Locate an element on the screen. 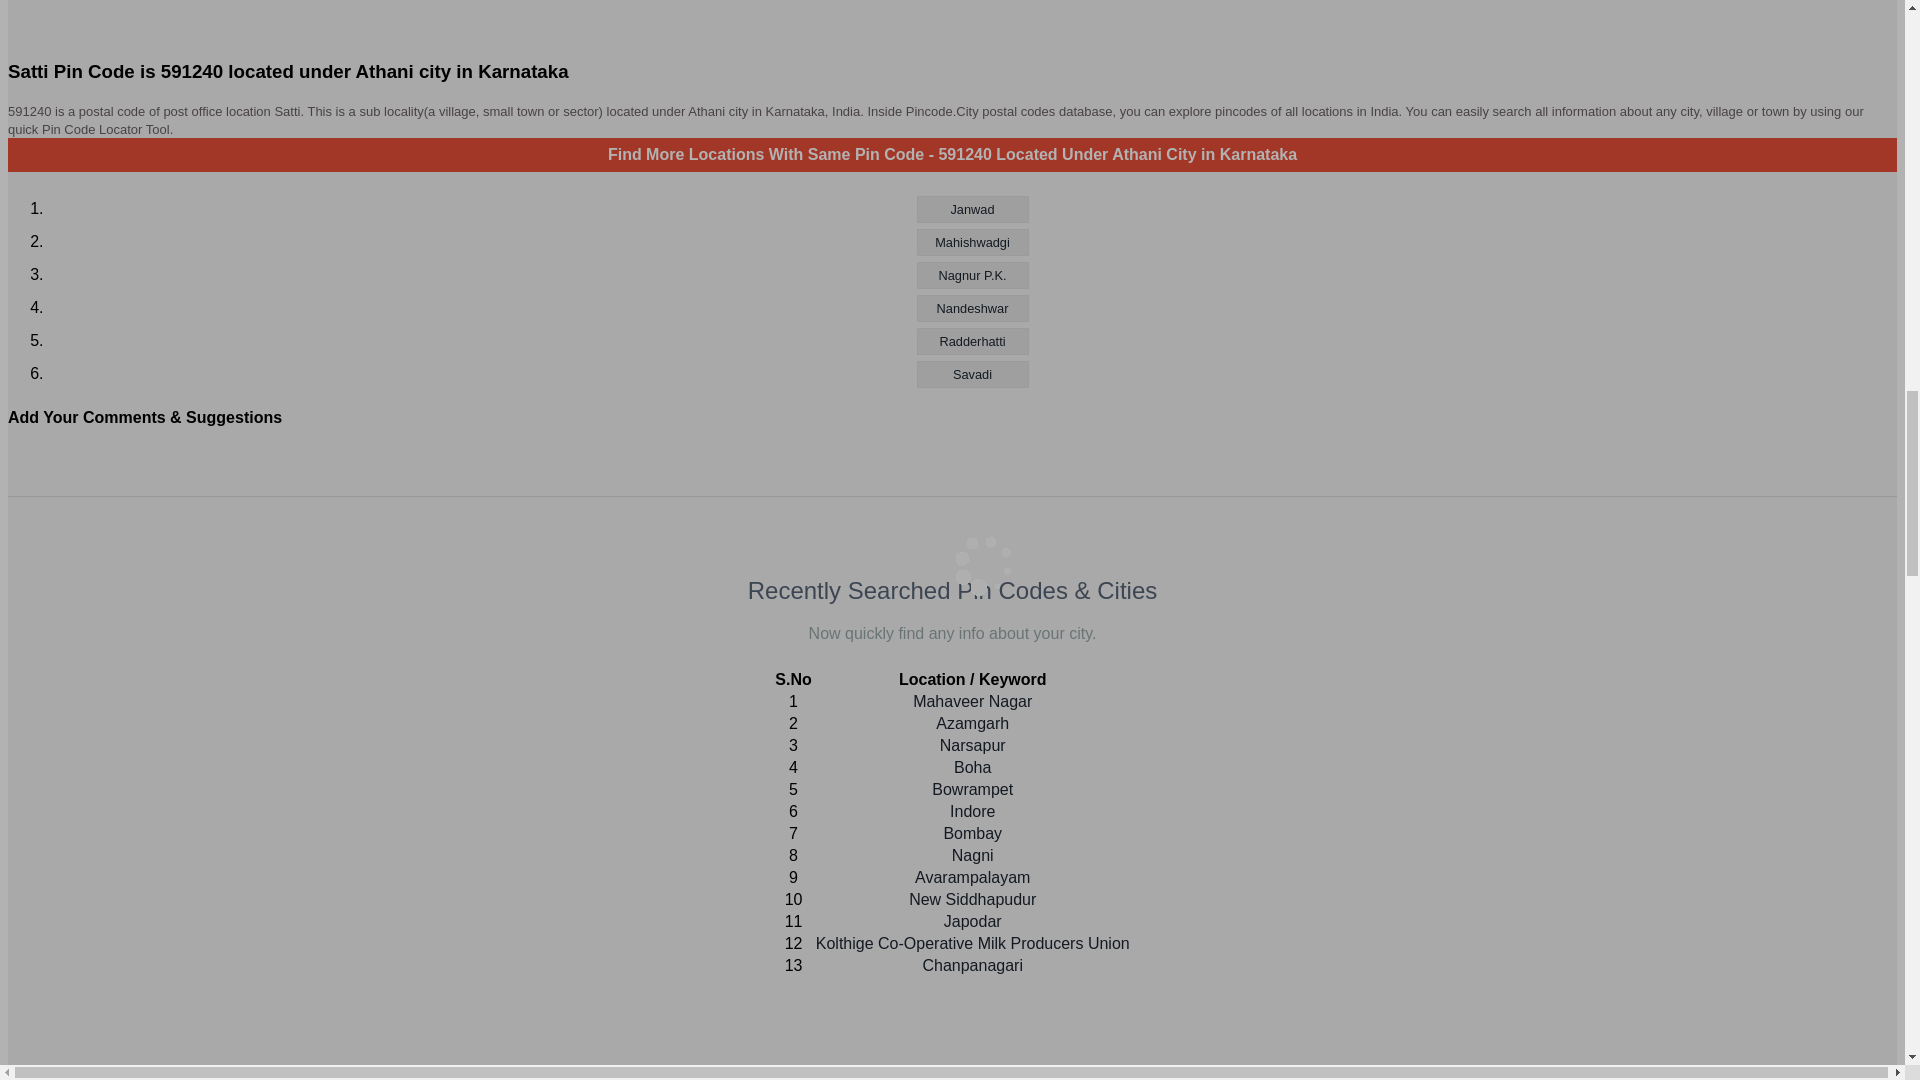 Image resolution: width=1920 pixels, height=1080 pixels. Janwad is located at coordinates (971, 208).